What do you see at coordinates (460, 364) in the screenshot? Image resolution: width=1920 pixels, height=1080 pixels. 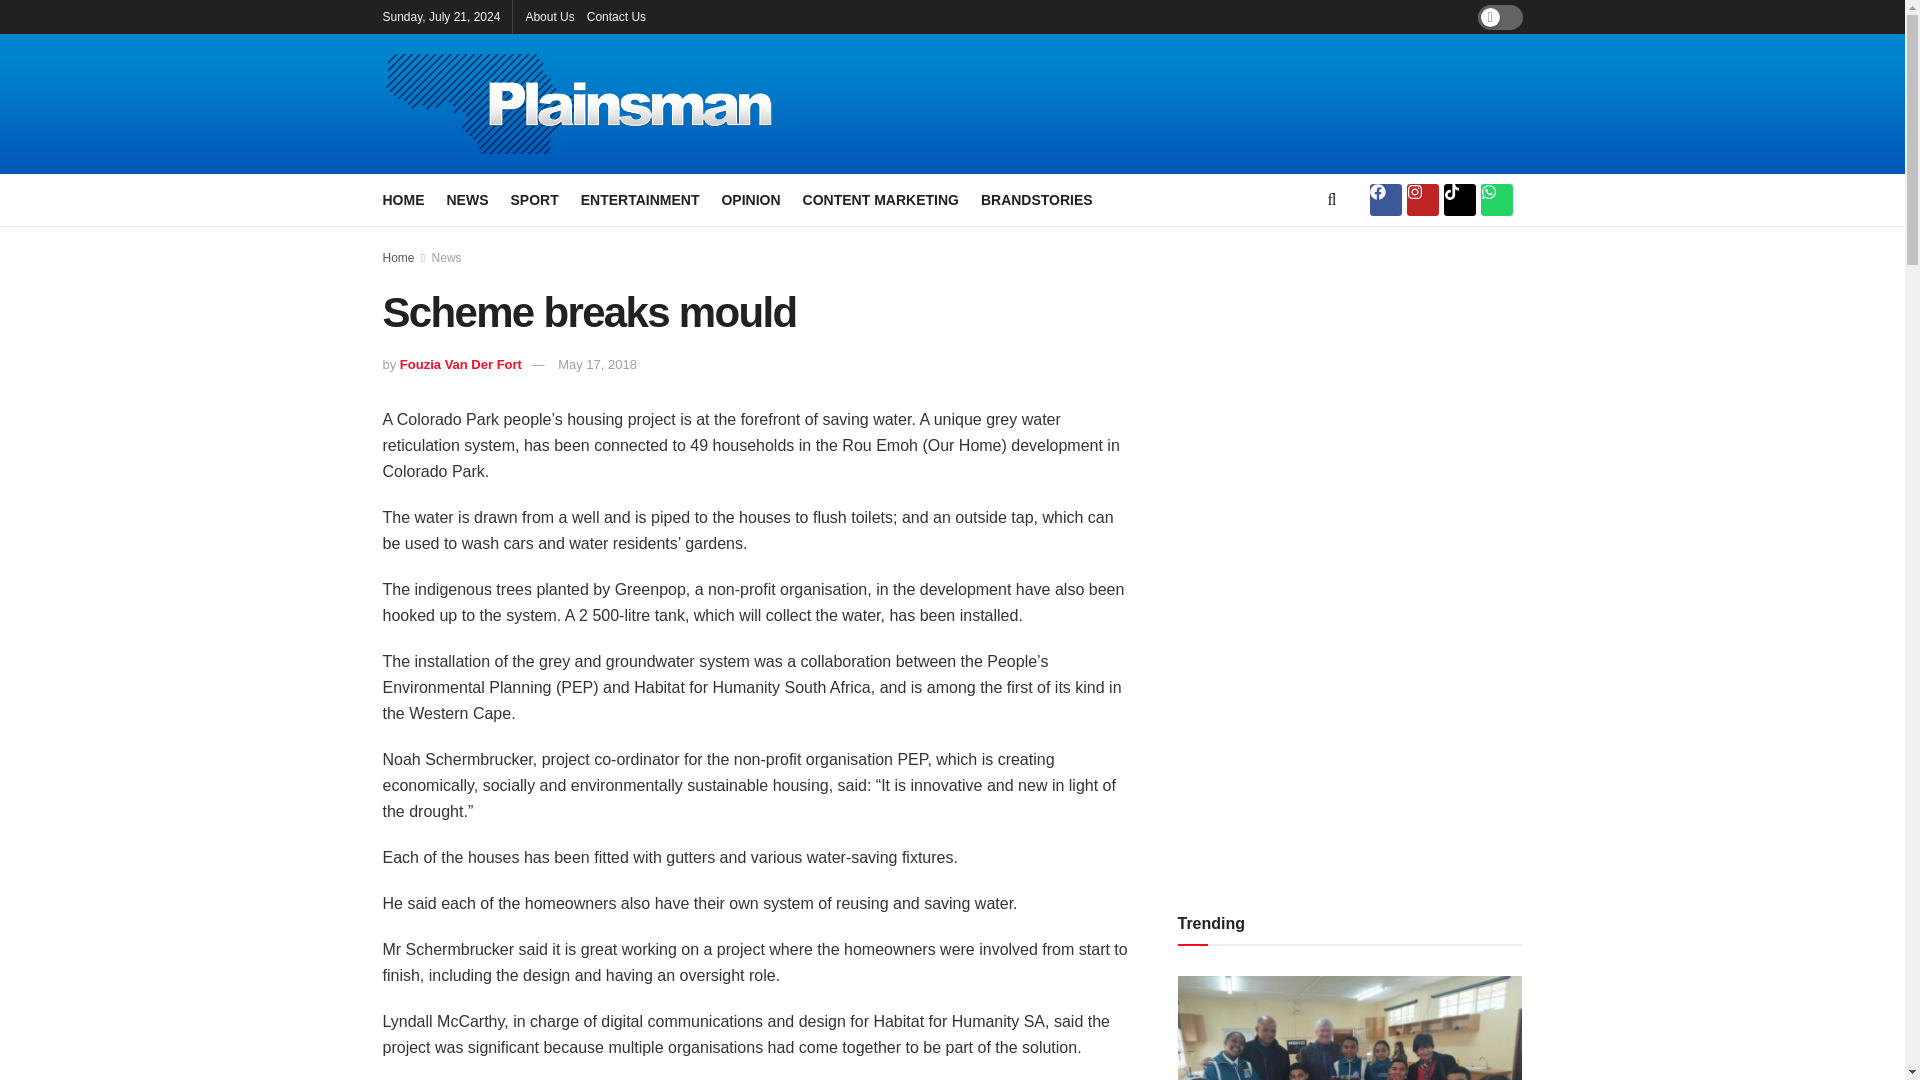 I see `Fouzia Van Der Fort` at bounding box center [460, 364].